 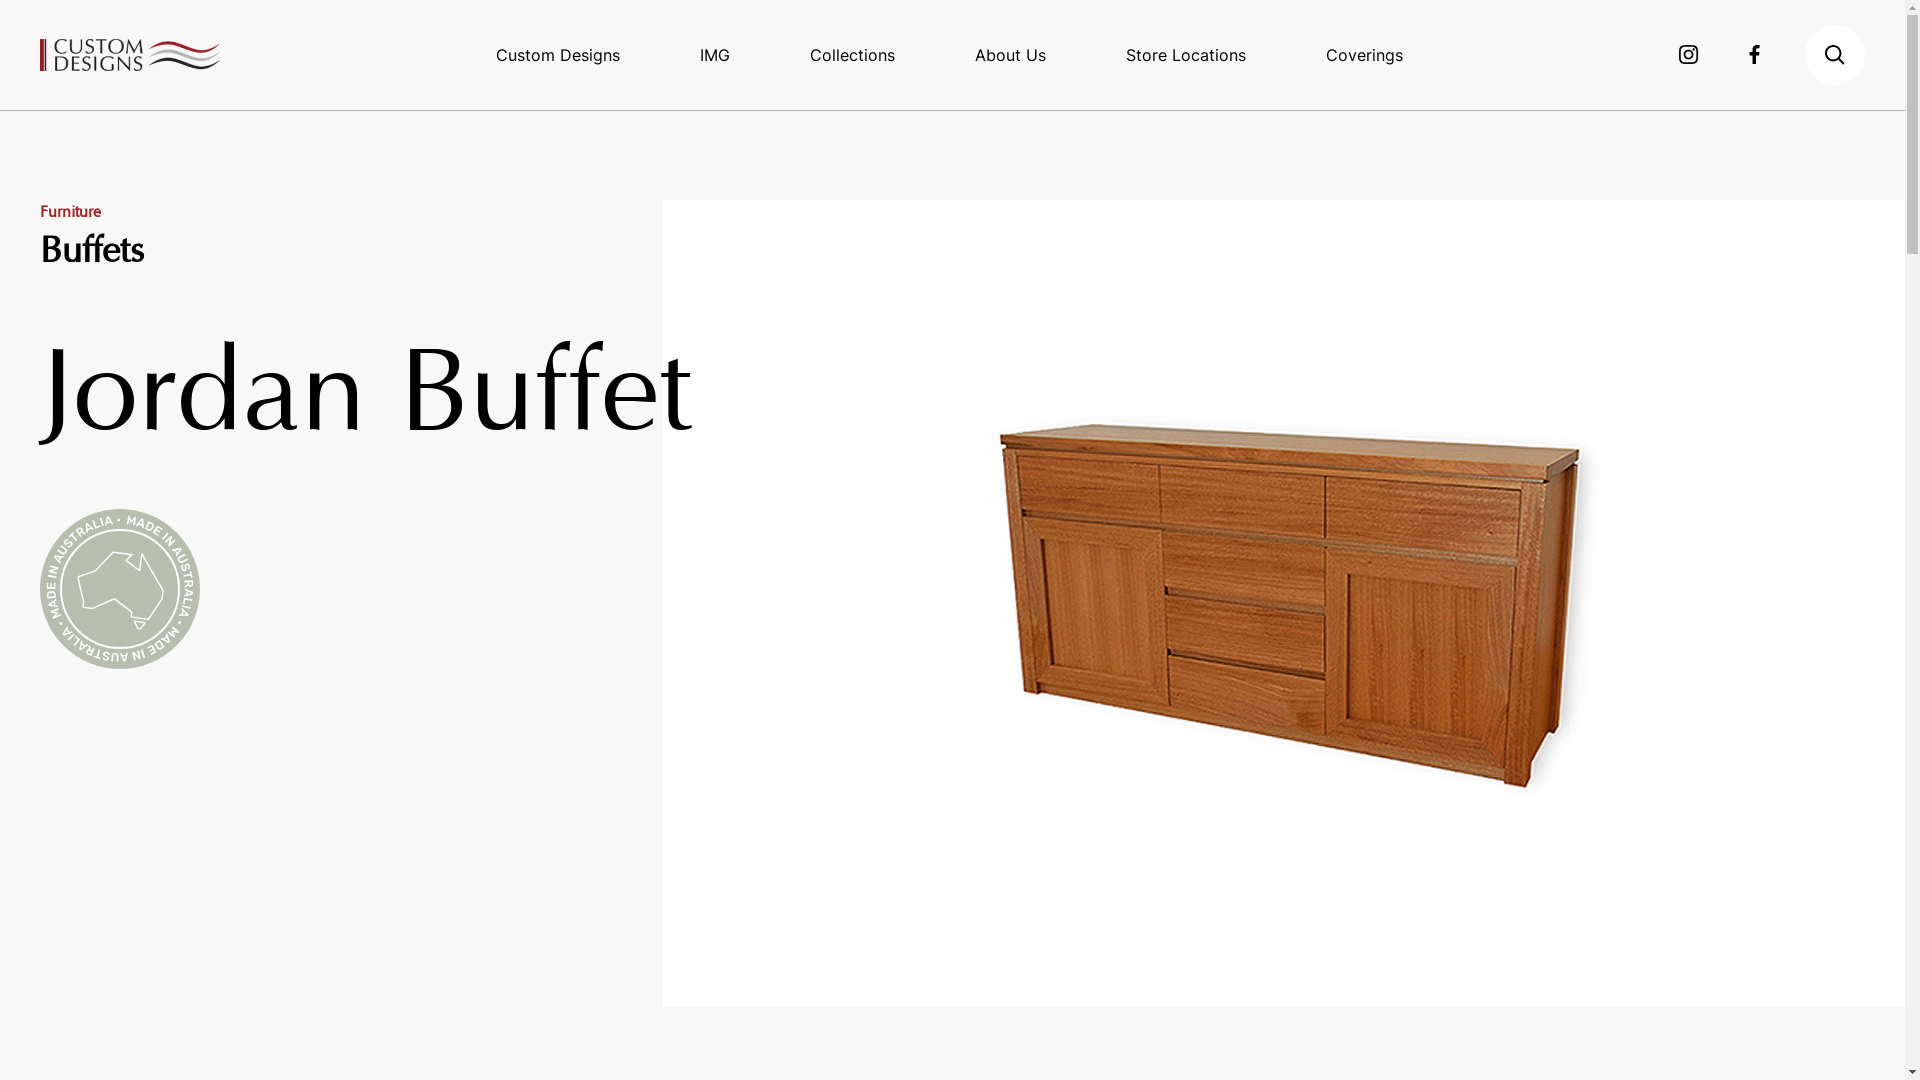 What do you see at coordinates (1835, 55) in the screenshot?
I see `Search` at bounding box center [1835, 55].